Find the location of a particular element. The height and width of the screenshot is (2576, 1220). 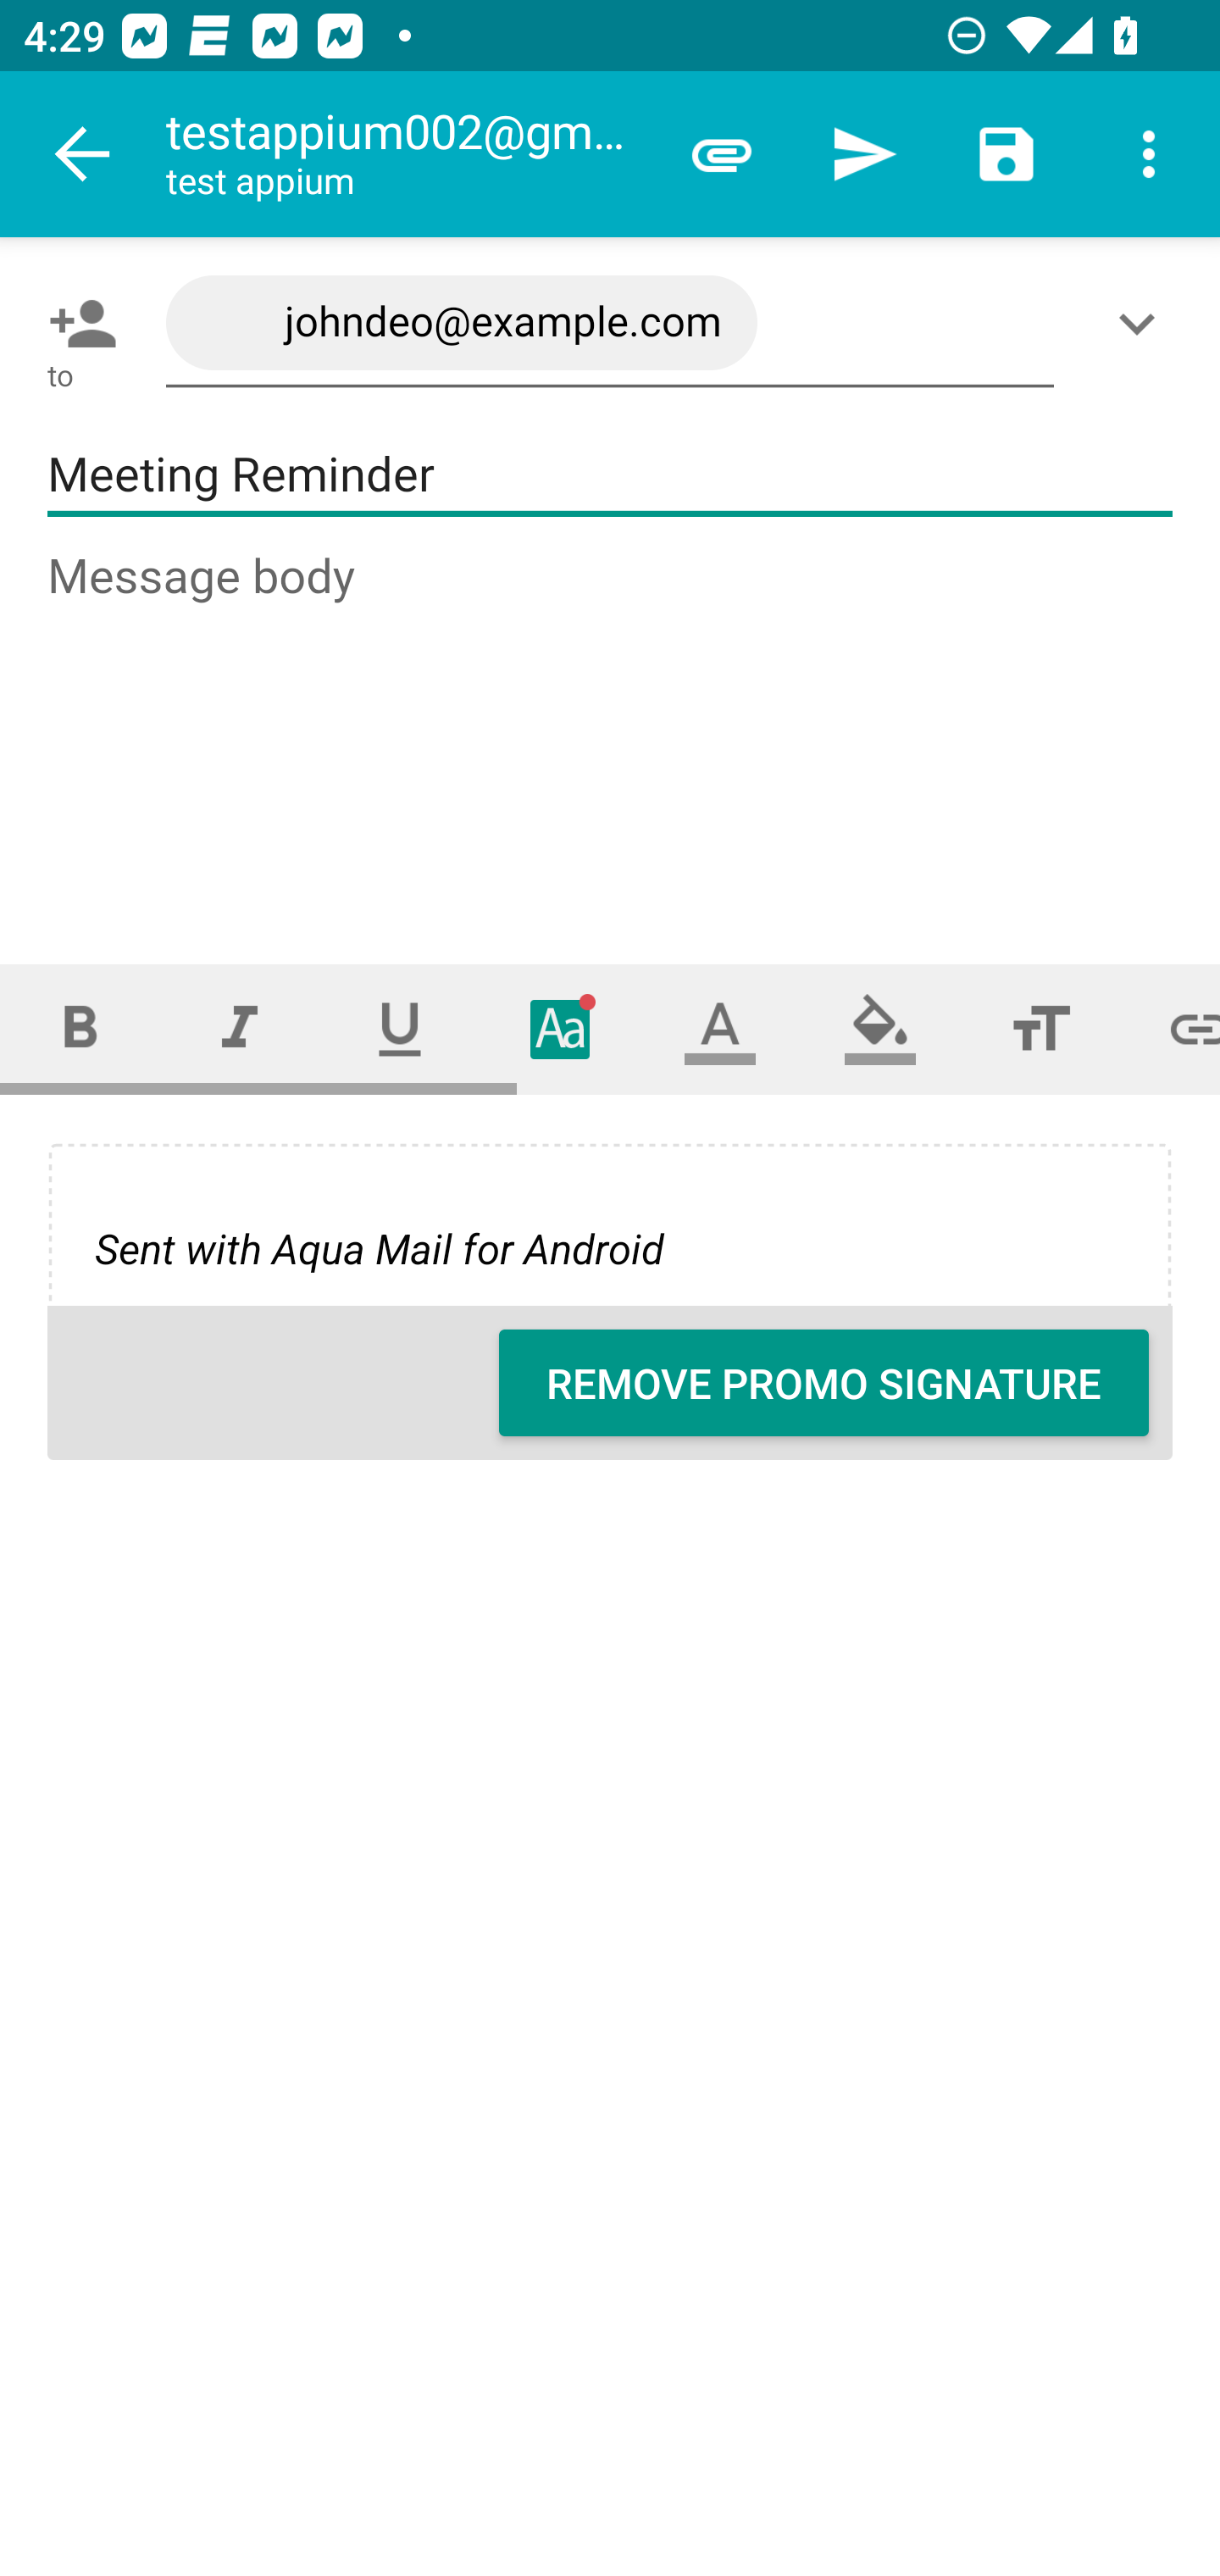

Fill color is located at coordinates (880, 1029).